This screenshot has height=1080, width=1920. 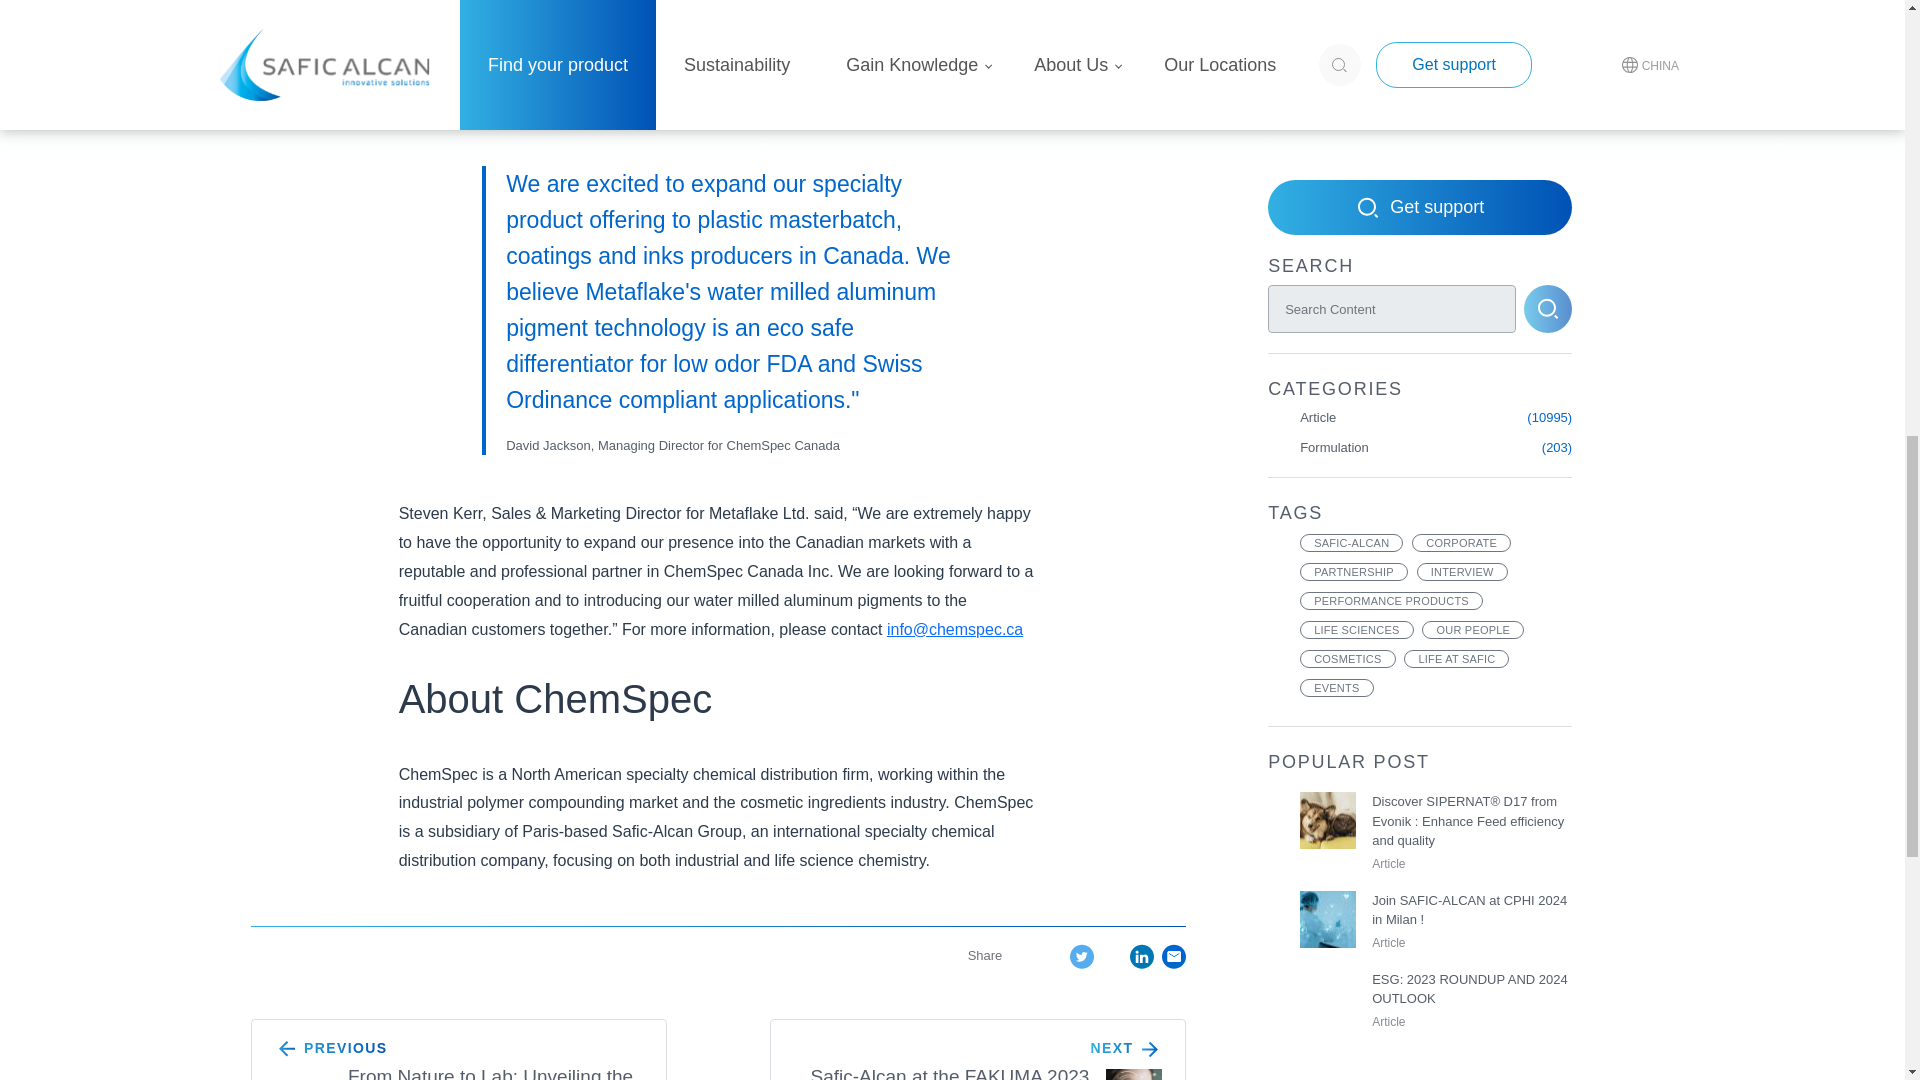 What do you see at coordinates (1112, 954) in the screenshot?
I see `Share to WhatsApp` at bounding box center [1112, 954].